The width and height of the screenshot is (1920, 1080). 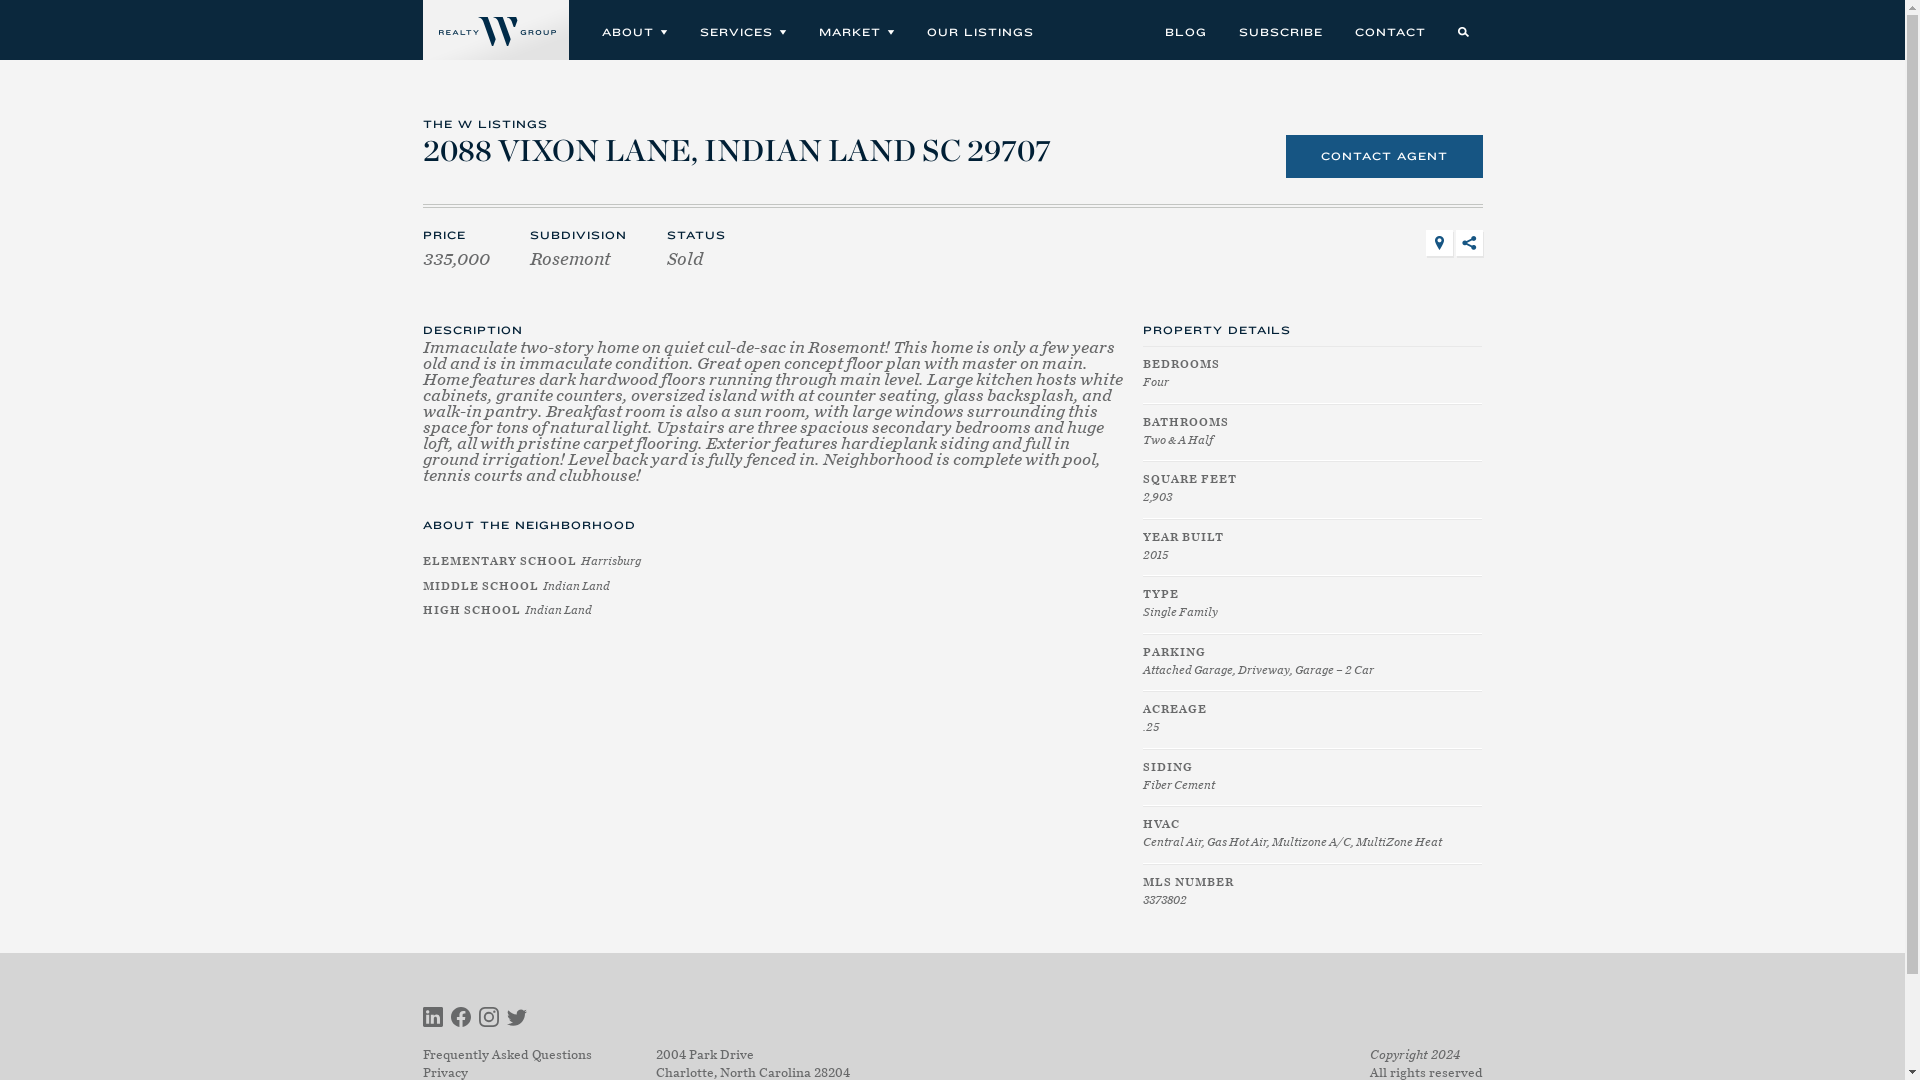 What do you see at coordinates (1278, 30) in the screenshot?
I see `SUBSCRIBE` at bounding box center [1278, 30].